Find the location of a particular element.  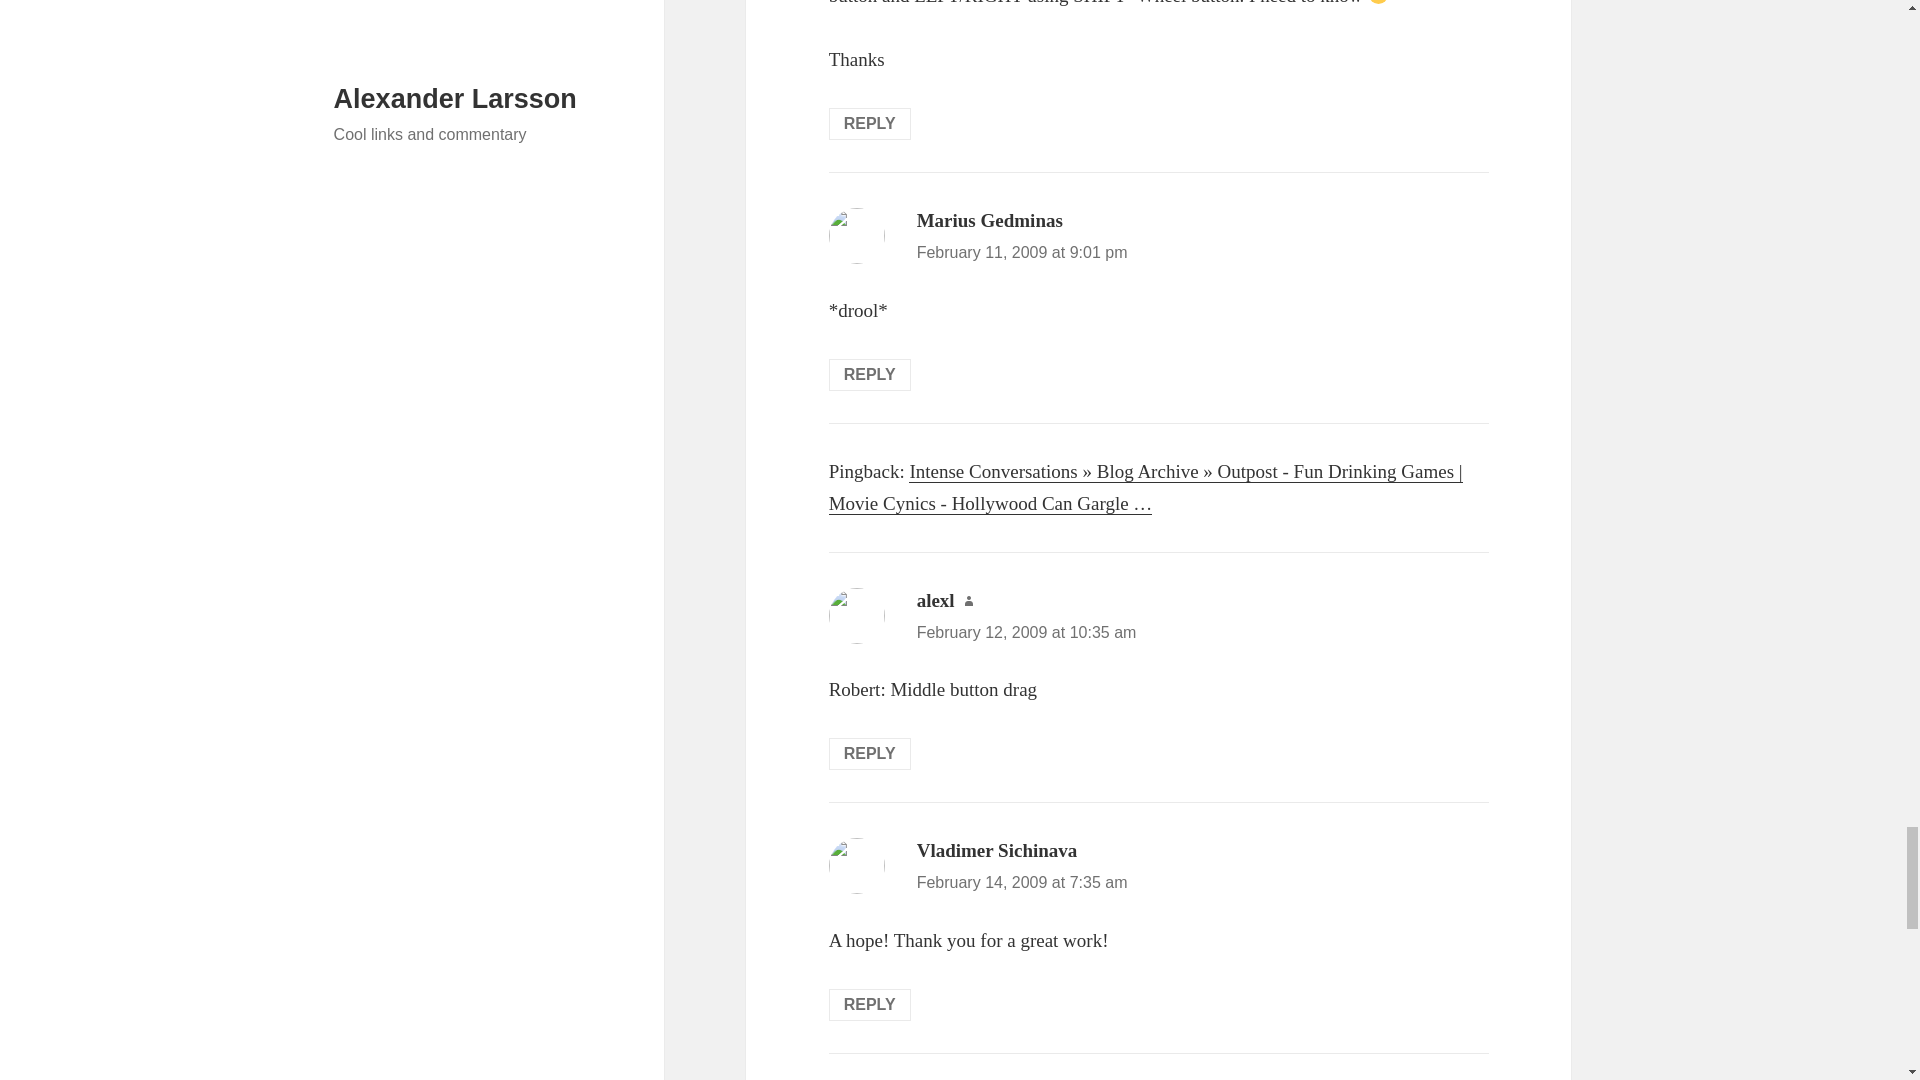

Marius Gedminas is located at coordinates (990, 220).